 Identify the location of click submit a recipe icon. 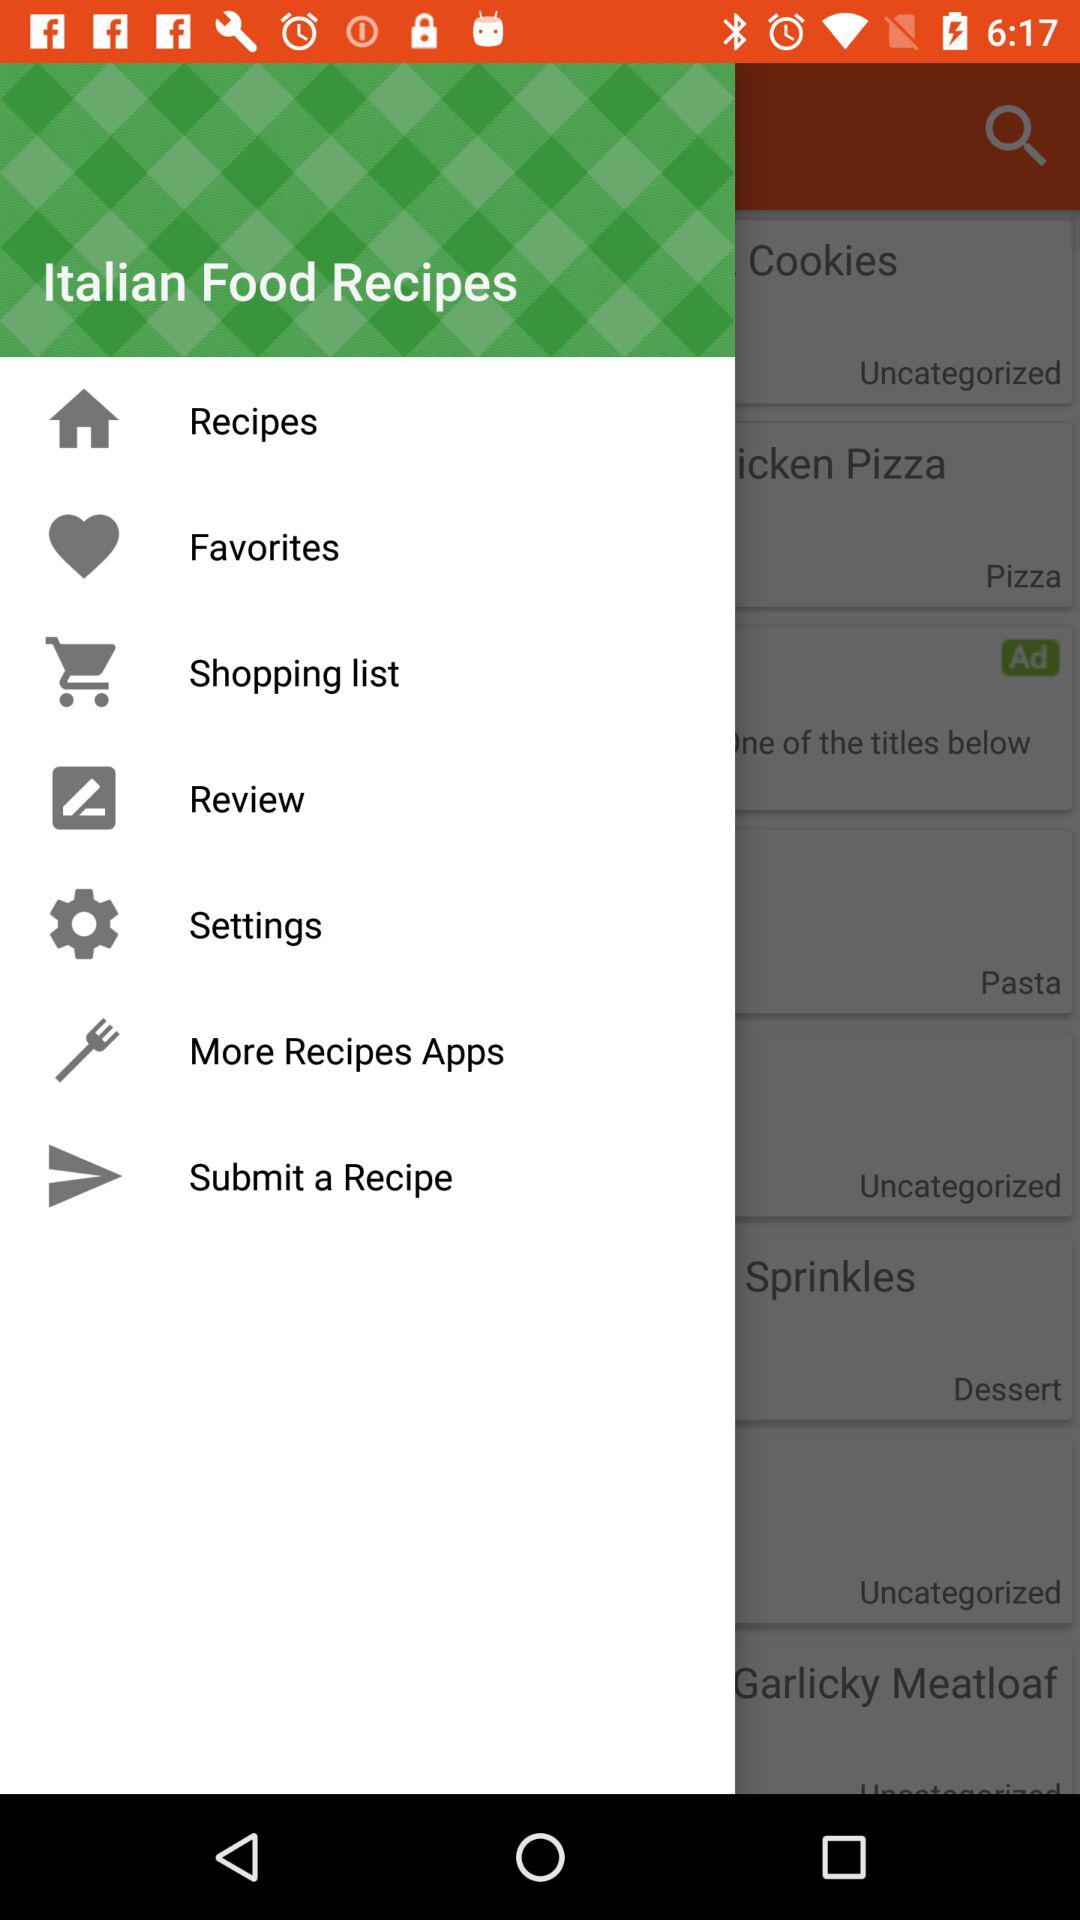
(84, 1176).